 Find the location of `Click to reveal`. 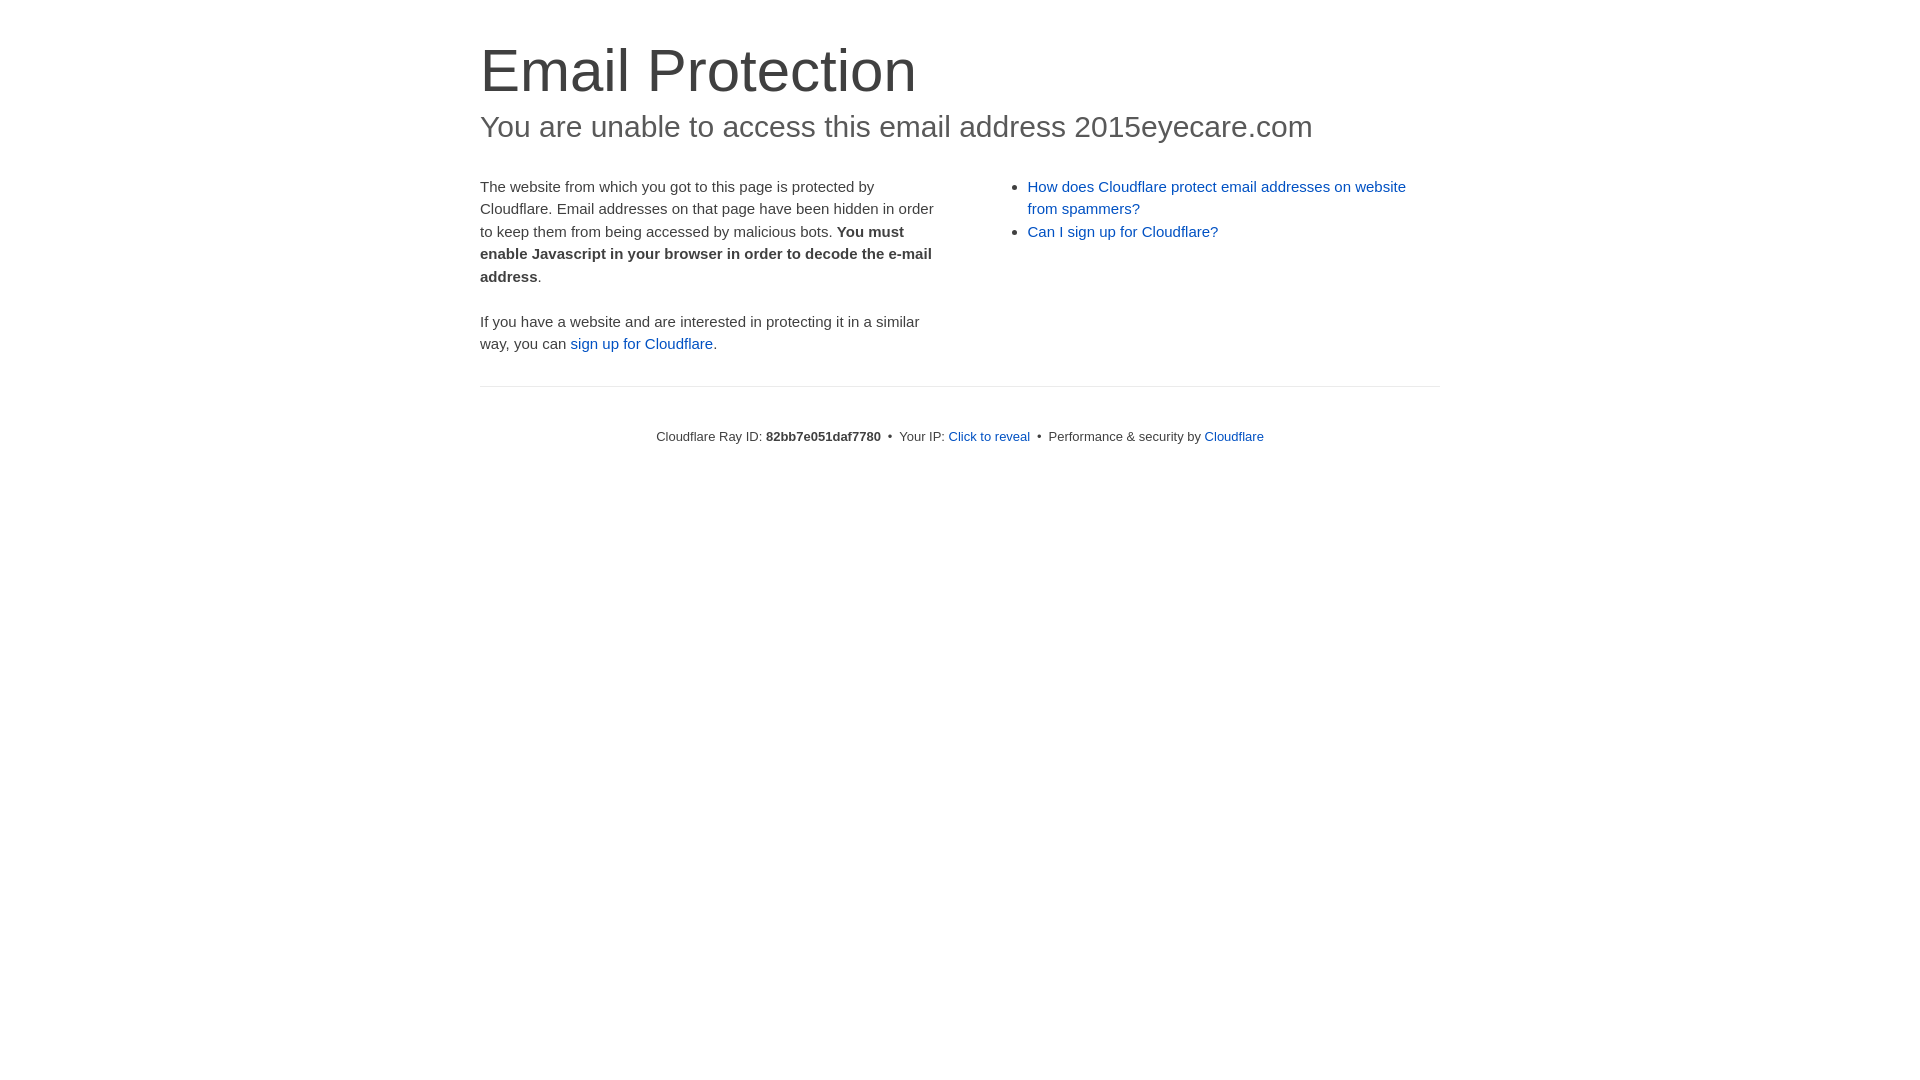

Click to reveal is located at coordinates (990, 436).